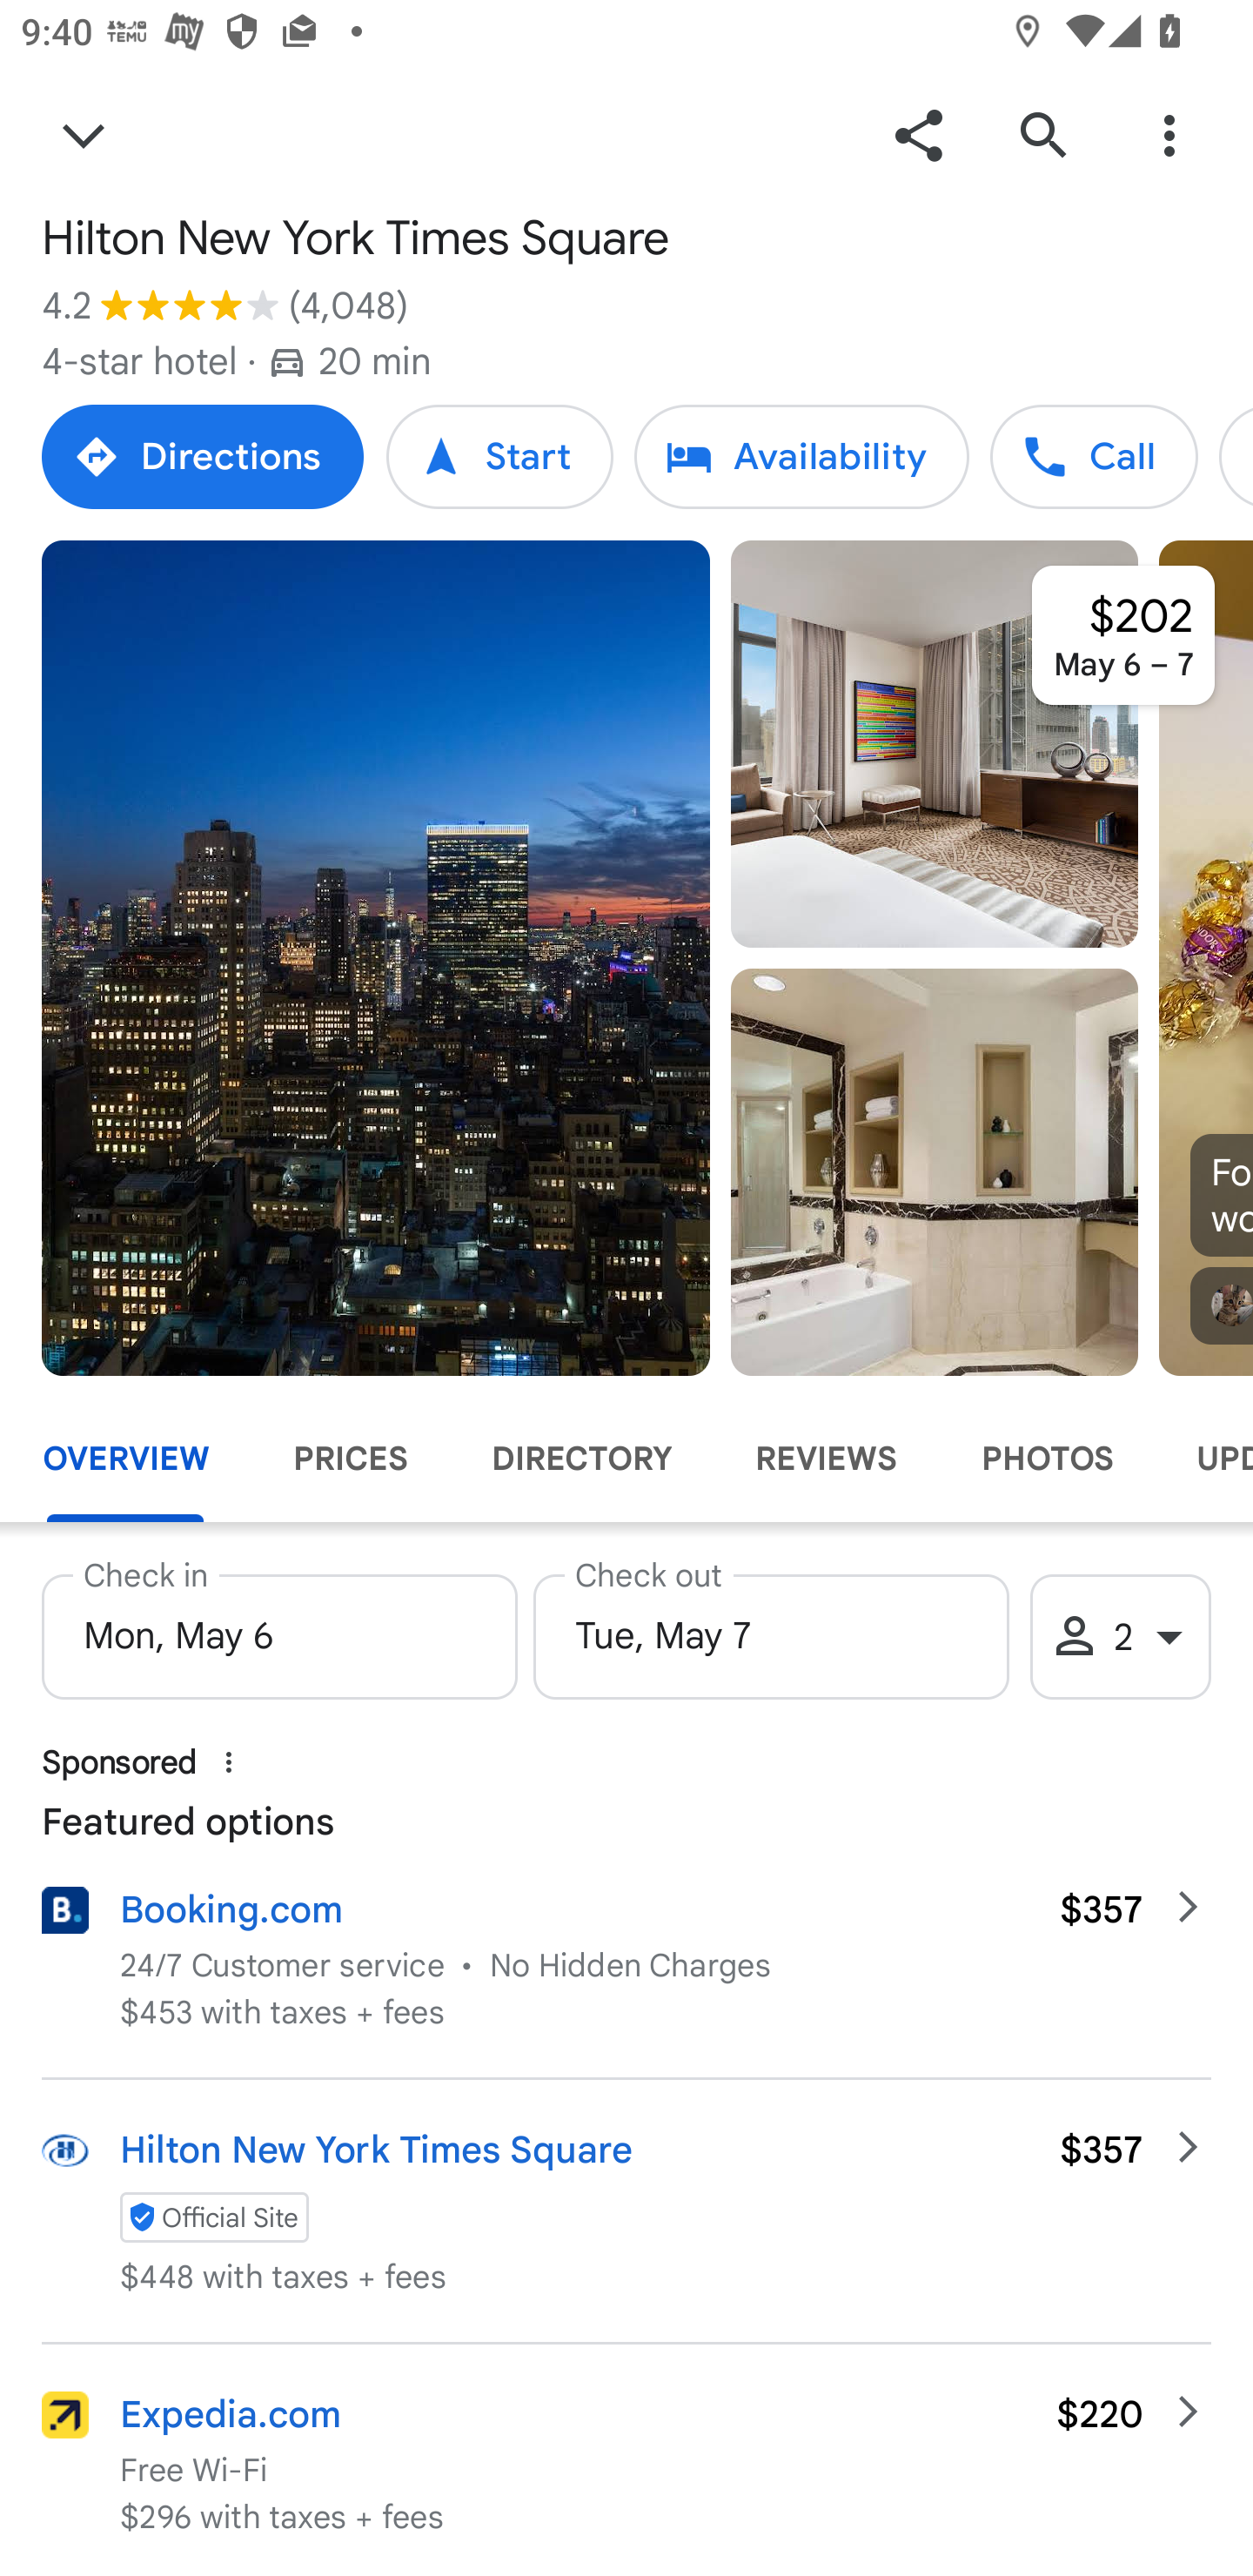 The width and height of the screenshot is (1253, 2576). I want to click on REVIEWS Reviews, so click(825, 1459).